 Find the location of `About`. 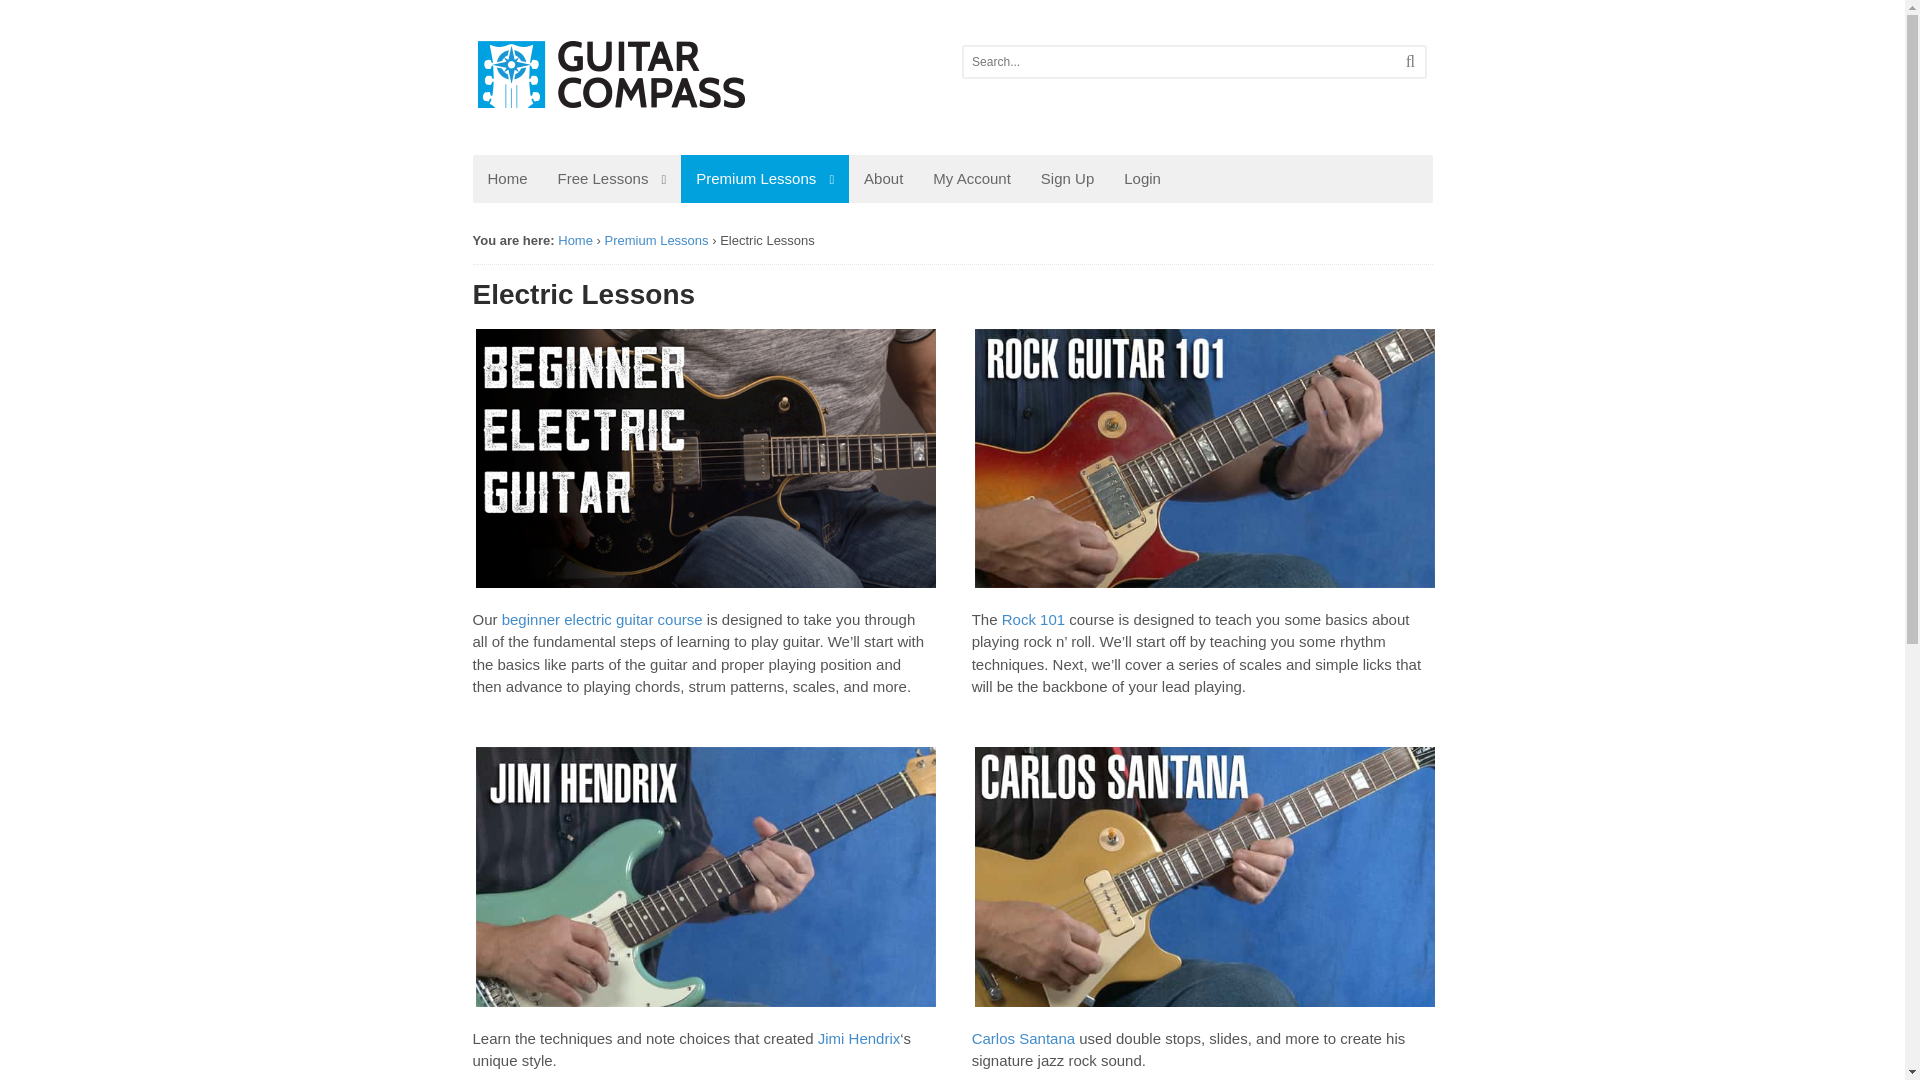

About is located at coordinates (882, 179).